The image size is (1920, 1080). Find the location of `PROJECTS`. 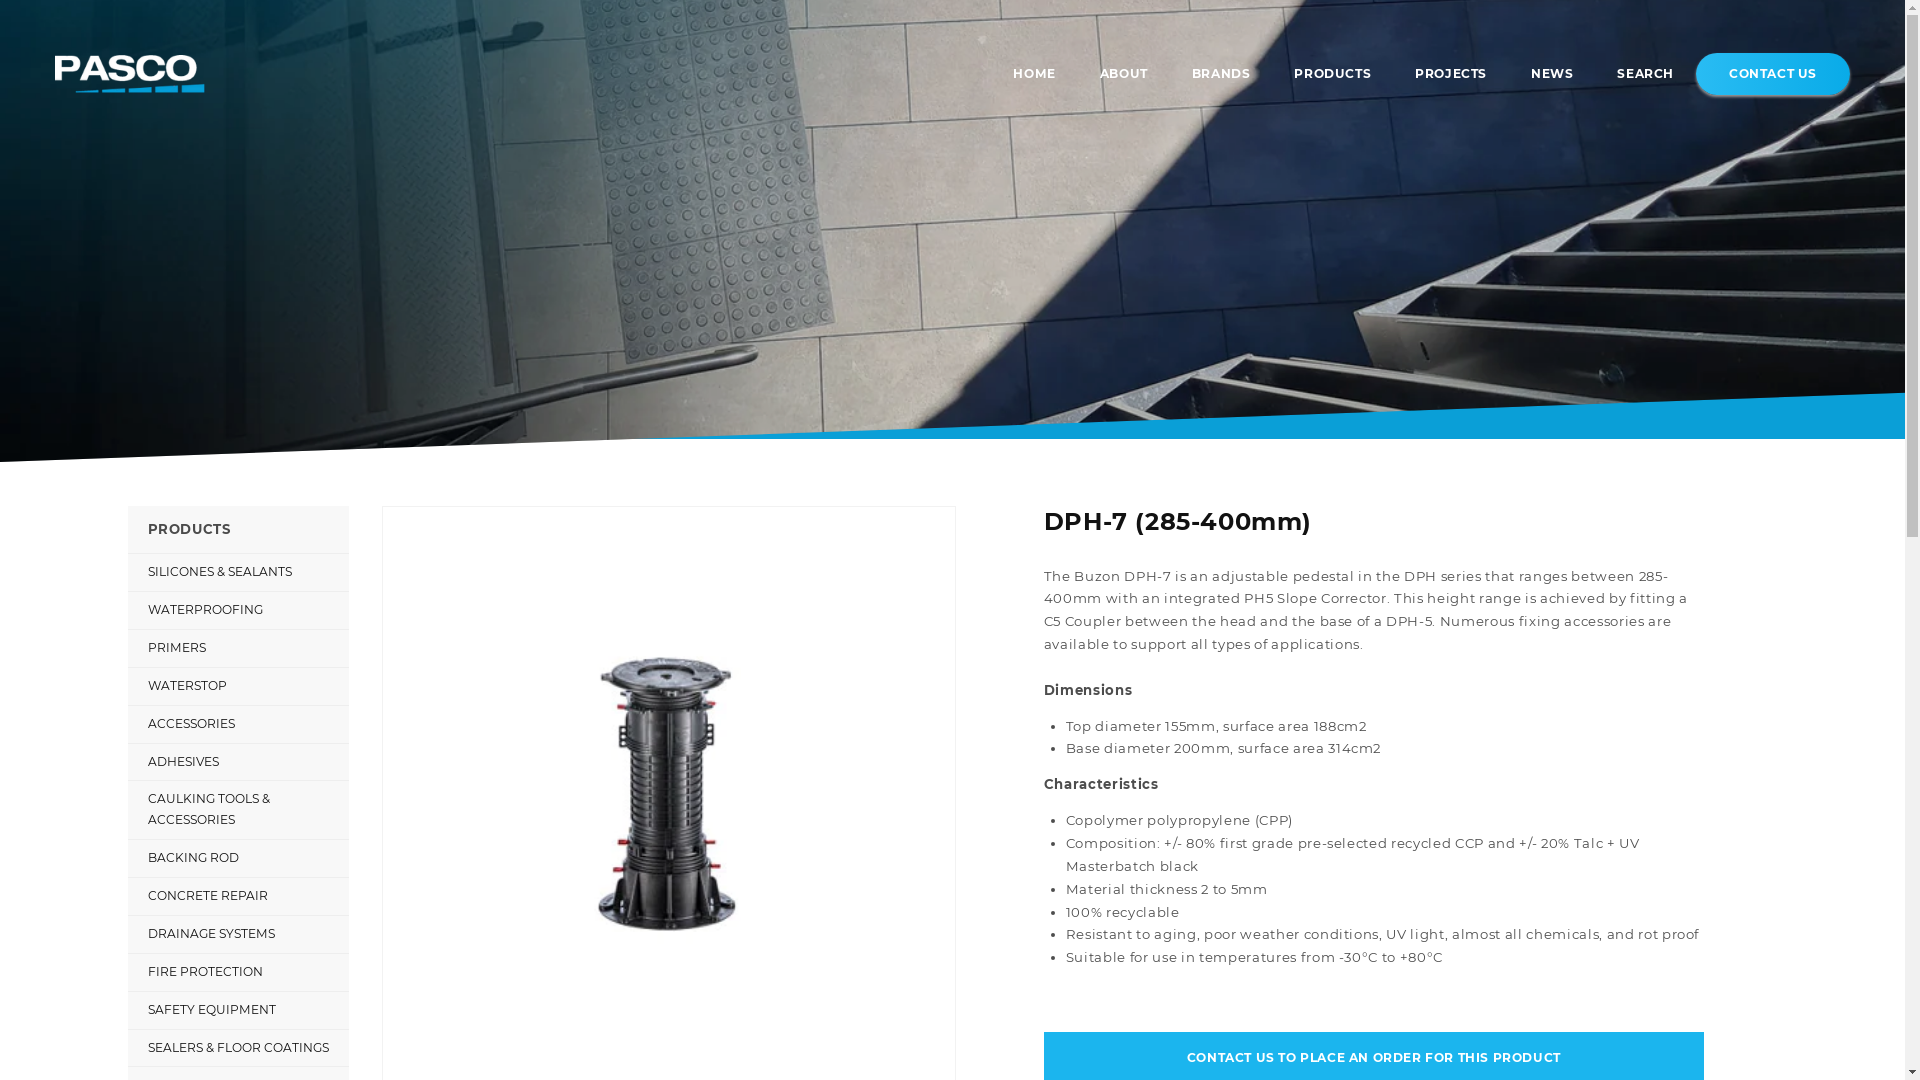

PROJECTS is located at coordinates (1451, 74).